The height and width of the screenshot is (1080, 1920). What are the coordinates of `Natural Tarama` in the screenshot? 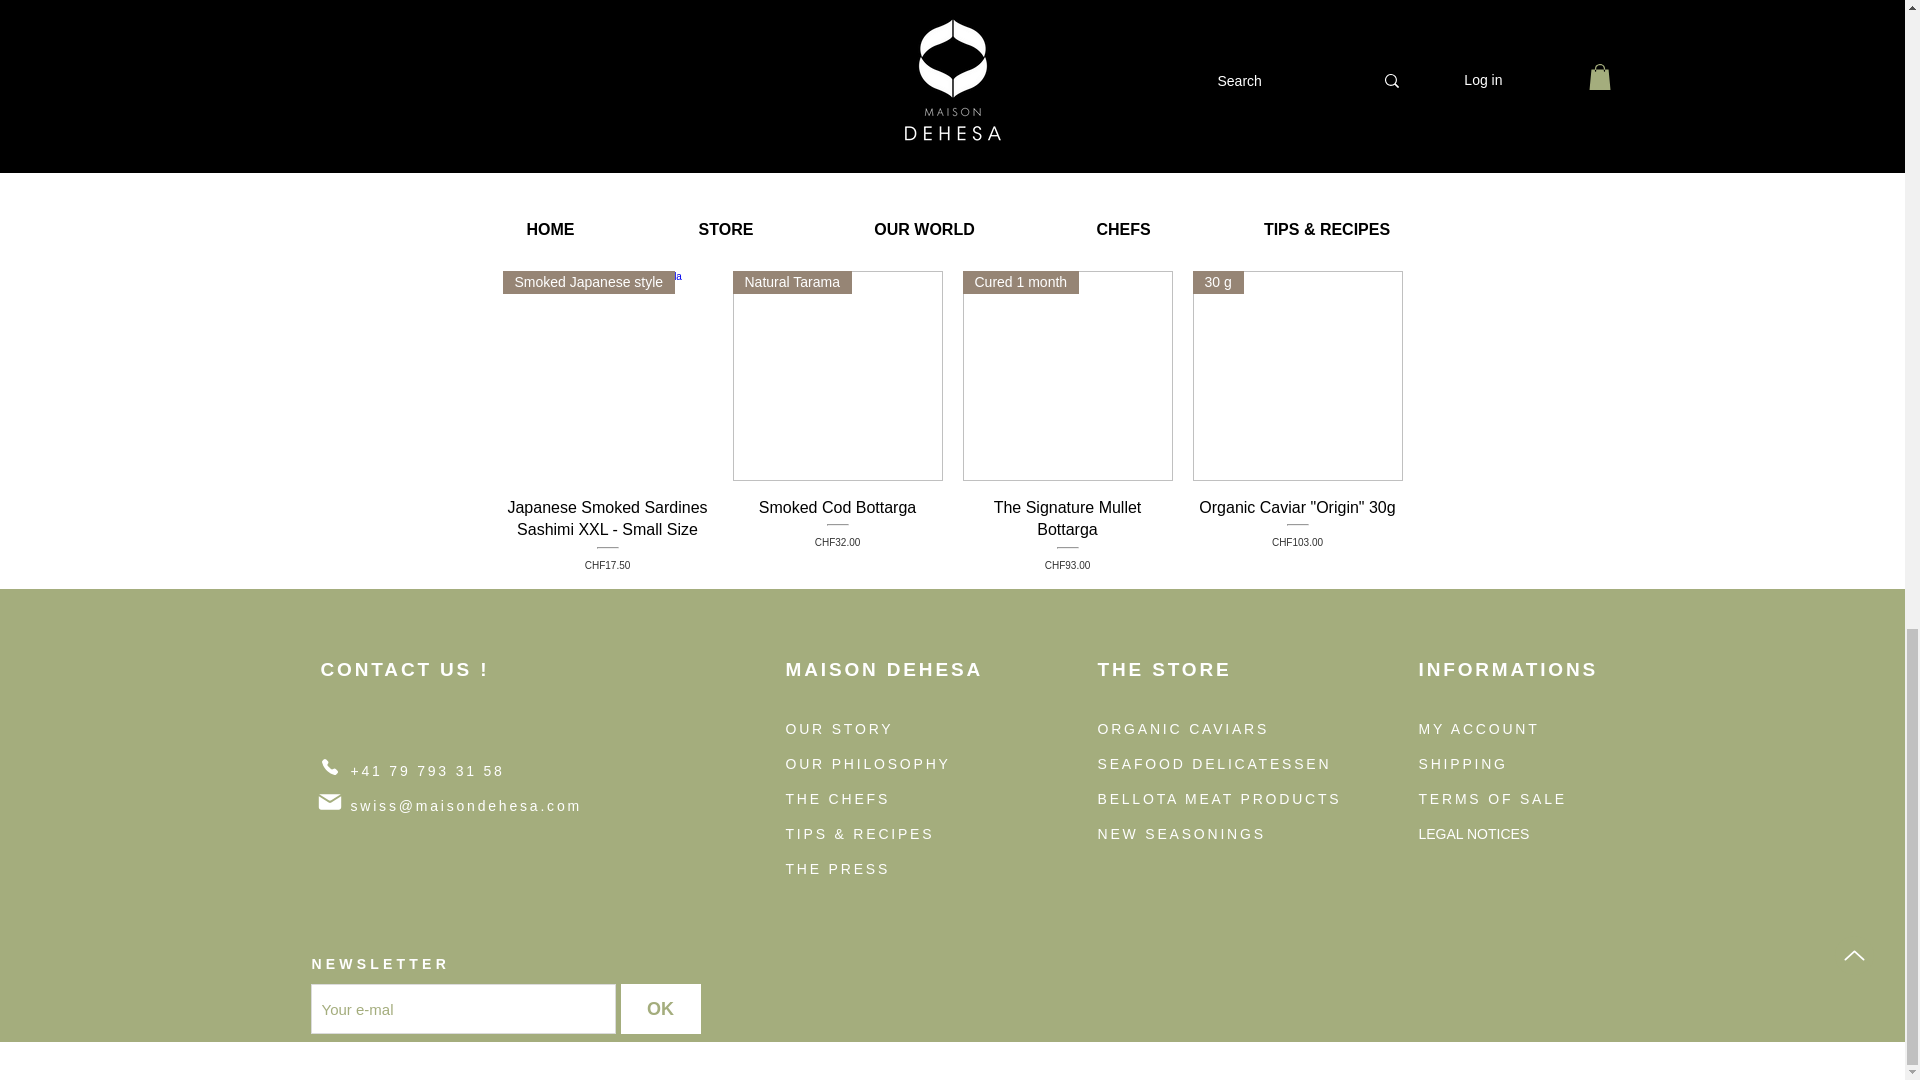 It's located at (836, 376).